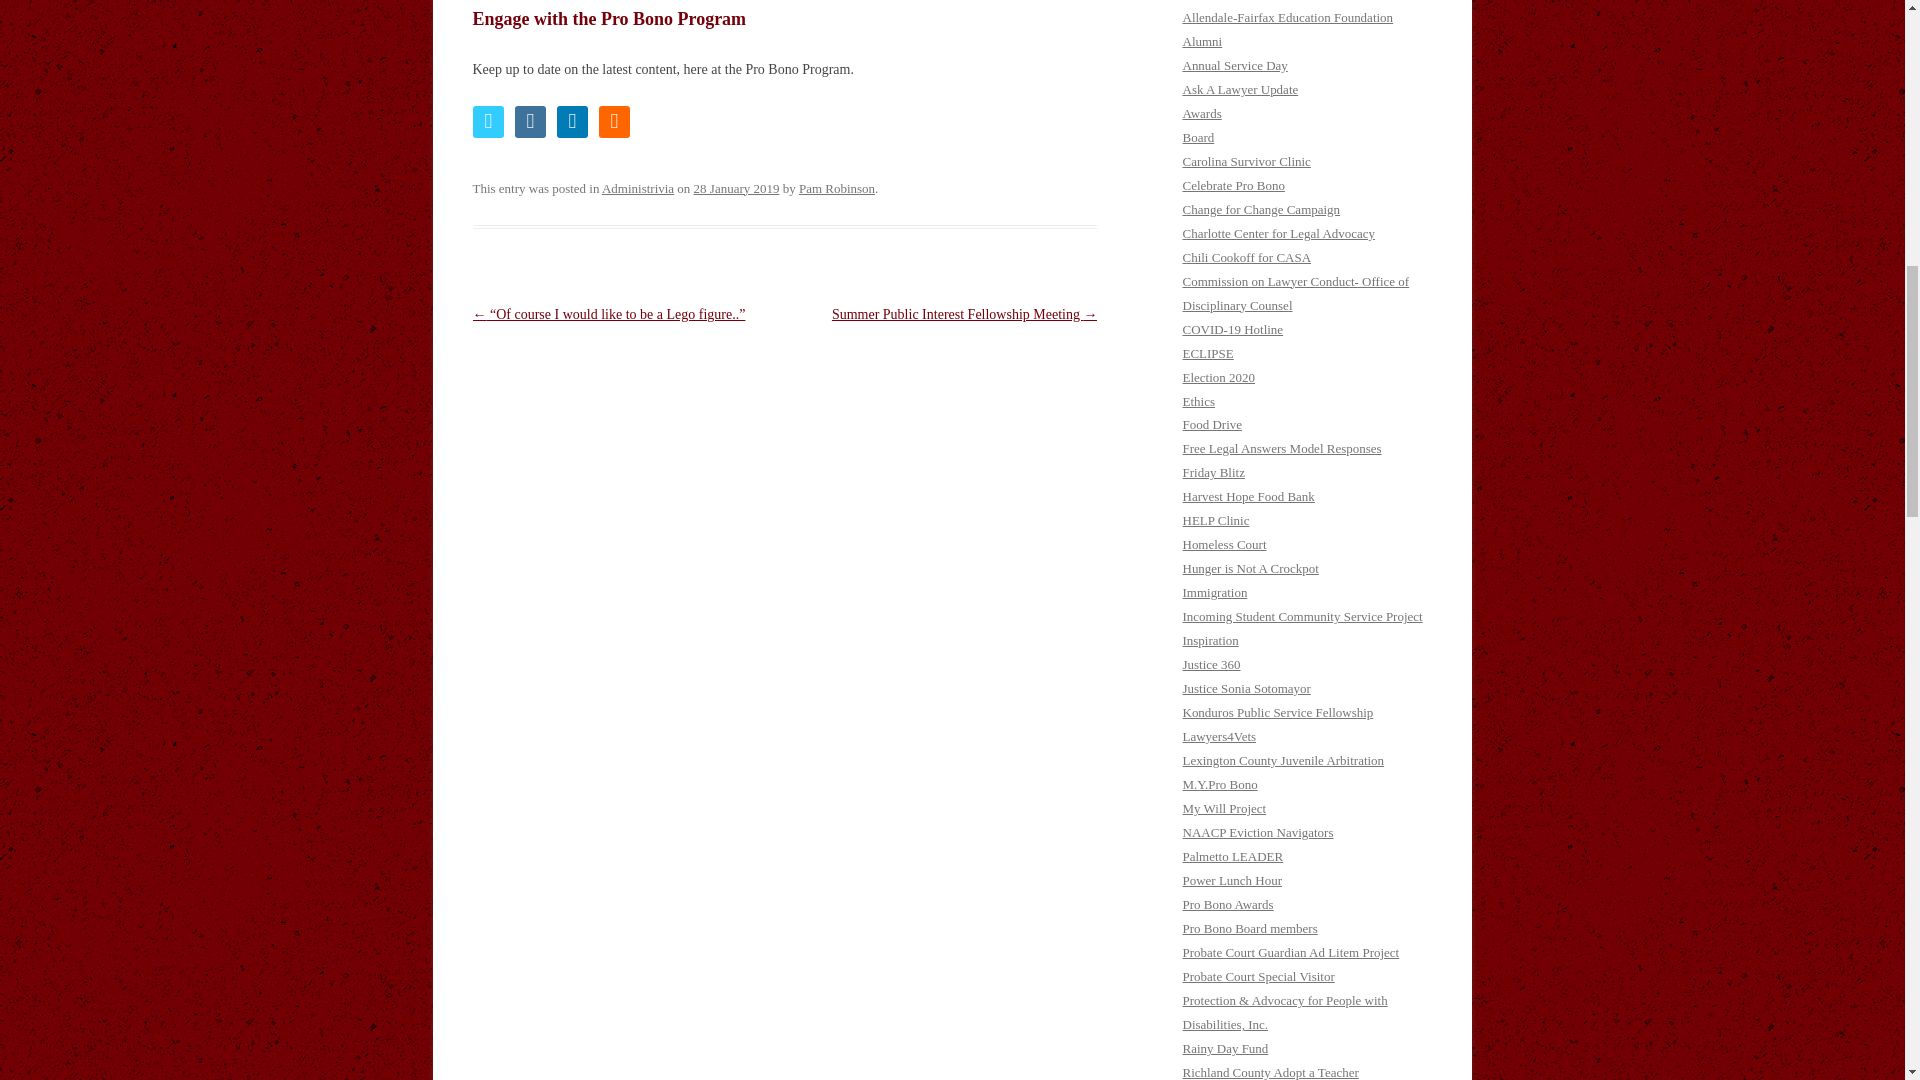  I want to click on Administrivia, so click(1218, 0).